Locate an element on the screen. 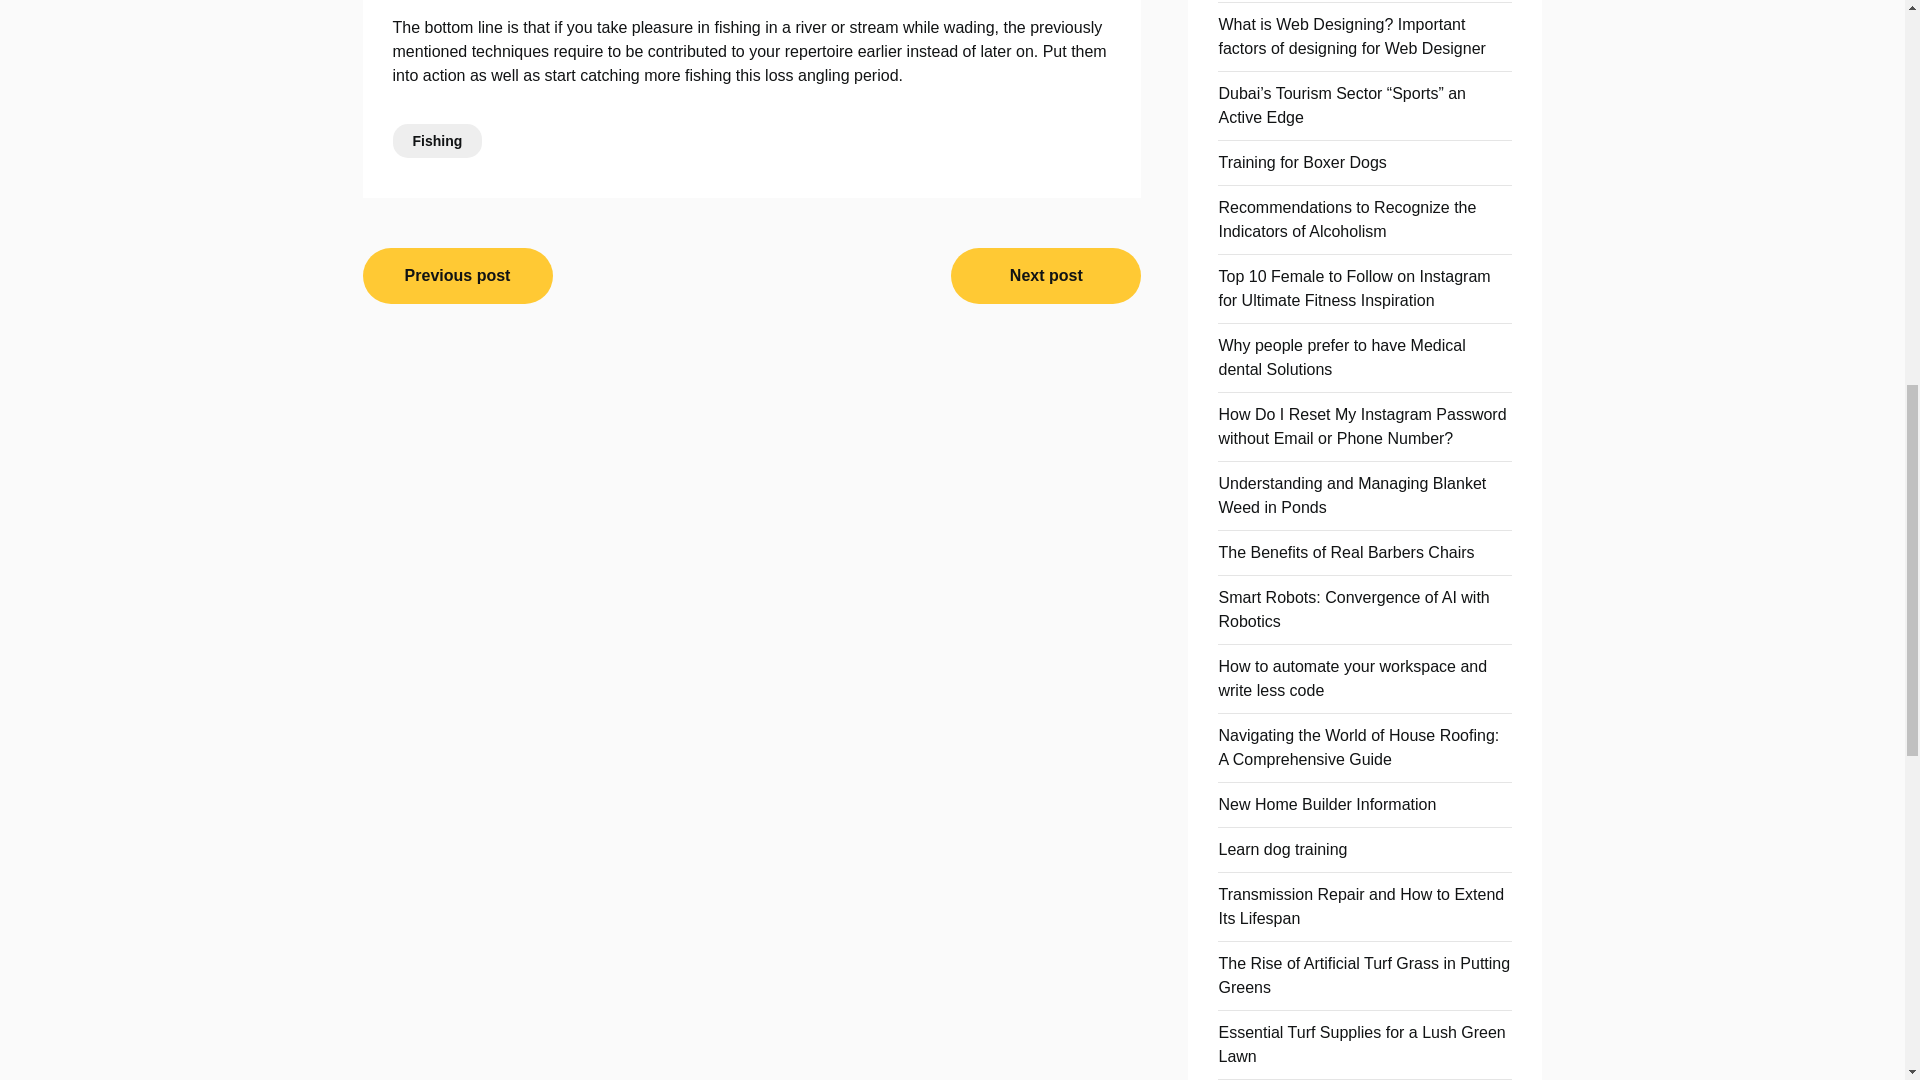 This screenshot has width=1920, height=1080. Essential Turf Supplies for a Lush Green Lawn is located at coordinates (1361, 1044).